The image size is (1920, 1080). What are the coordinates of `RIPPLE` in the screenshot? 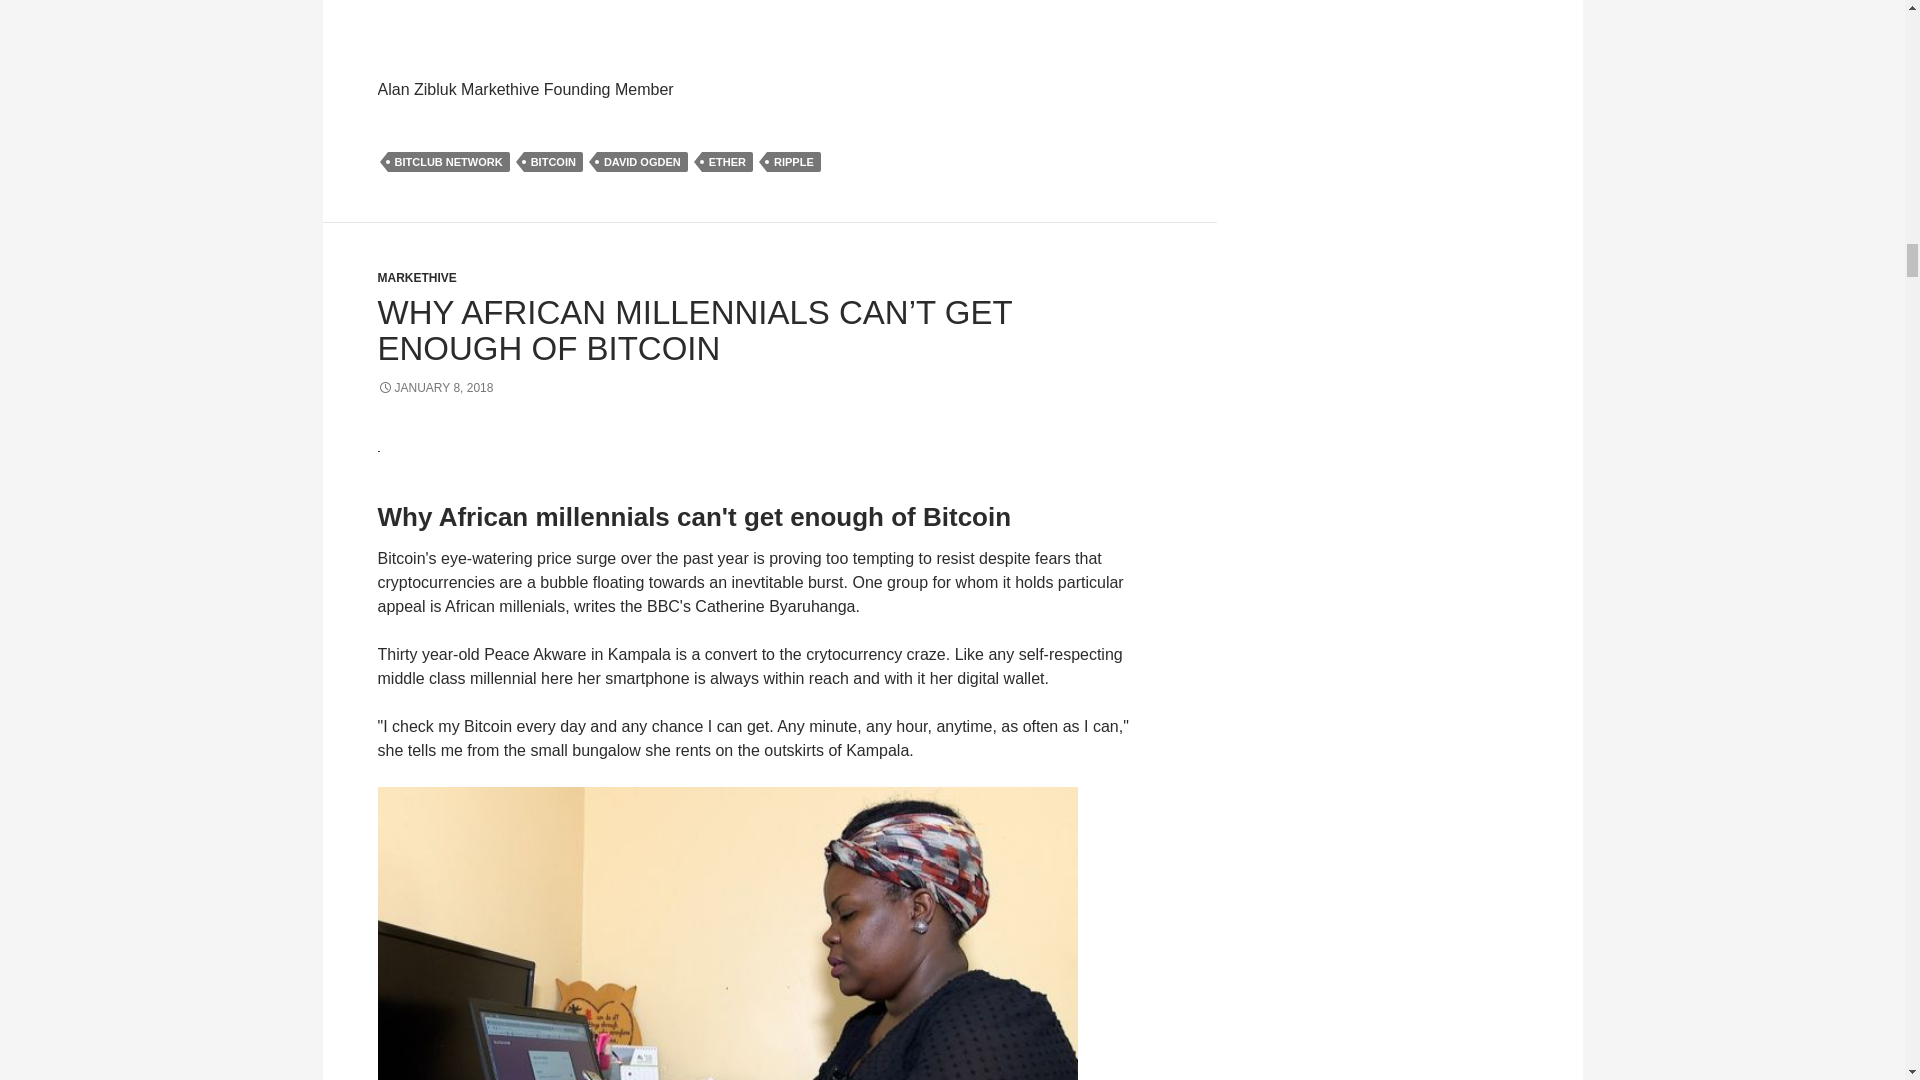 It's located at (794, 162).